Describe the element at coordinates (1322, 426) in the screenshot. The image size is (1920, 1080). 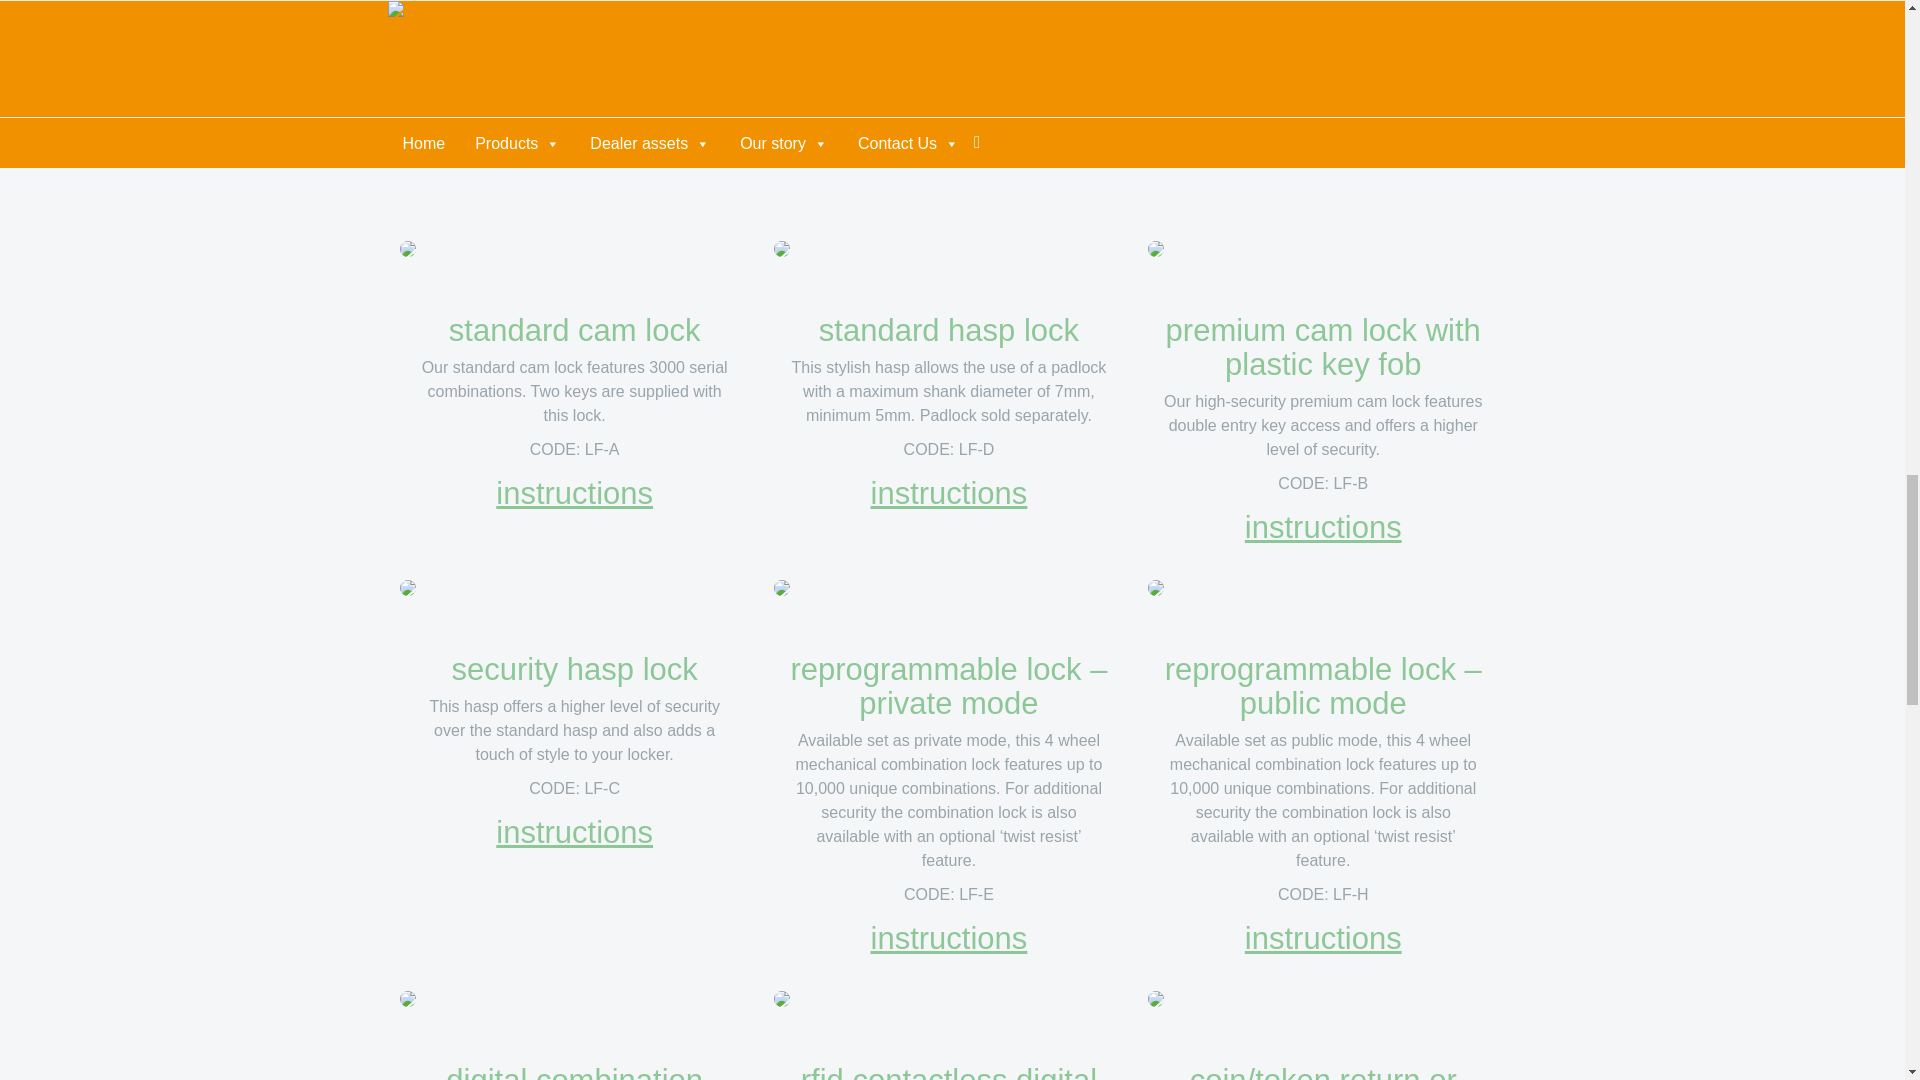
I see `Page 5` at that location.